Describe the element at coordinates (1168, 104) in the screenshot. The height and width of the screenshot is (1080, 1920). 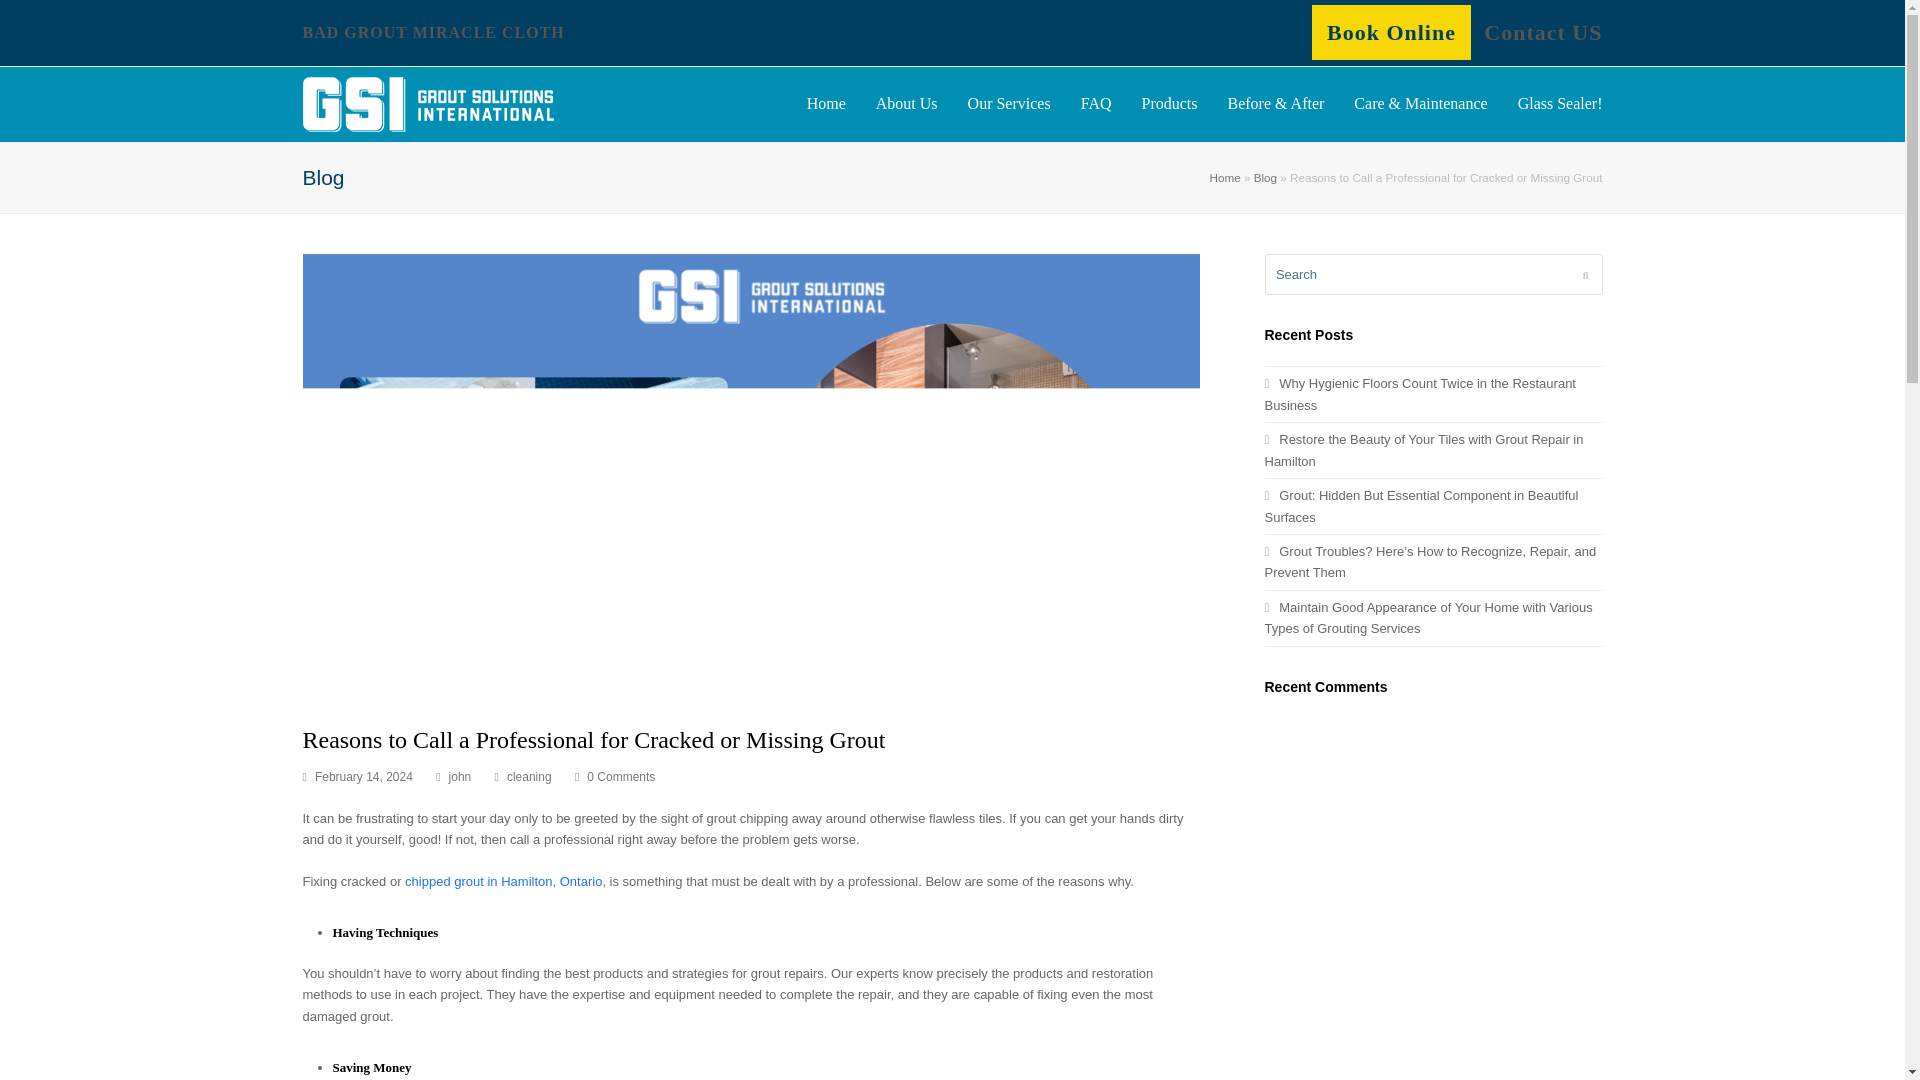
I see `Products` at that location.